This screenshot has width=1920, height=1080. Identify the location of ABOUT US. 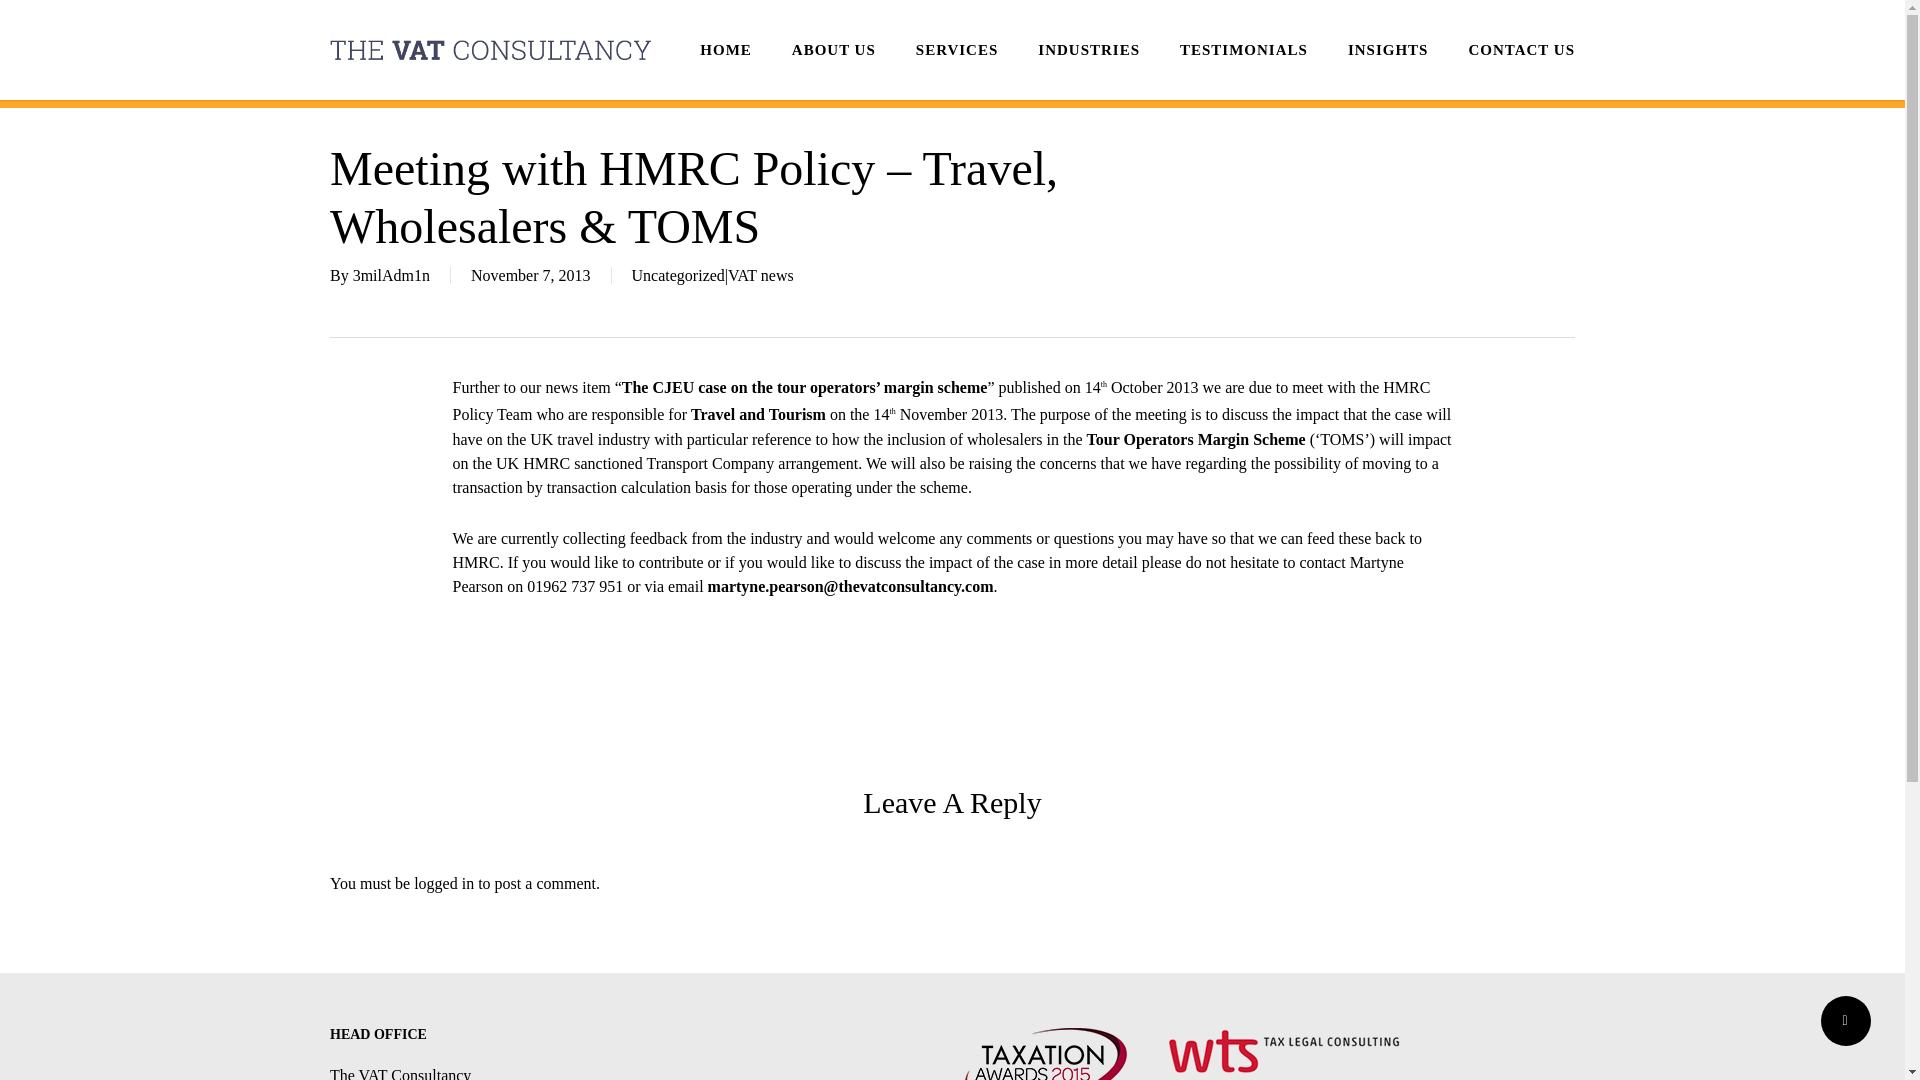
(833, 50).